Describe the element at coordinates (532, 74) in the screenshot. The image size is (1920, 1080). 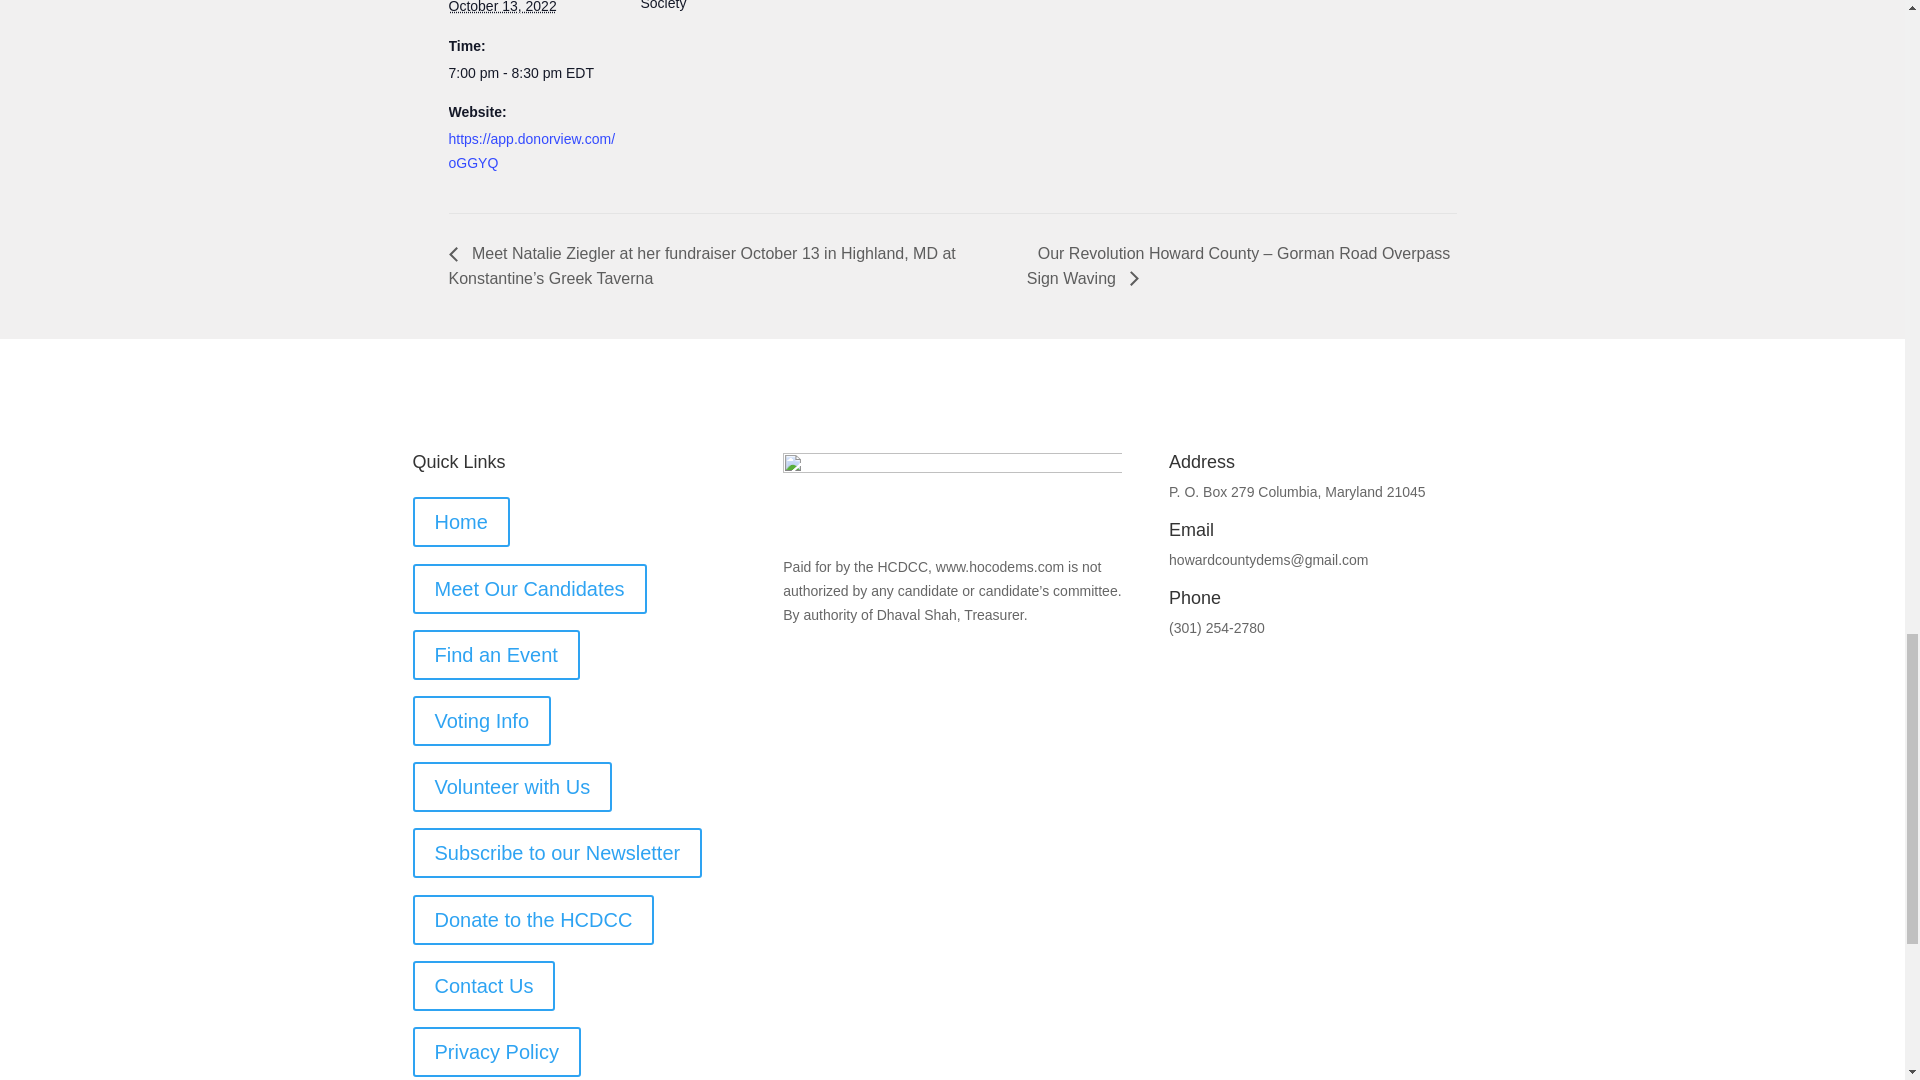
I see `2022-10-13` at that location.